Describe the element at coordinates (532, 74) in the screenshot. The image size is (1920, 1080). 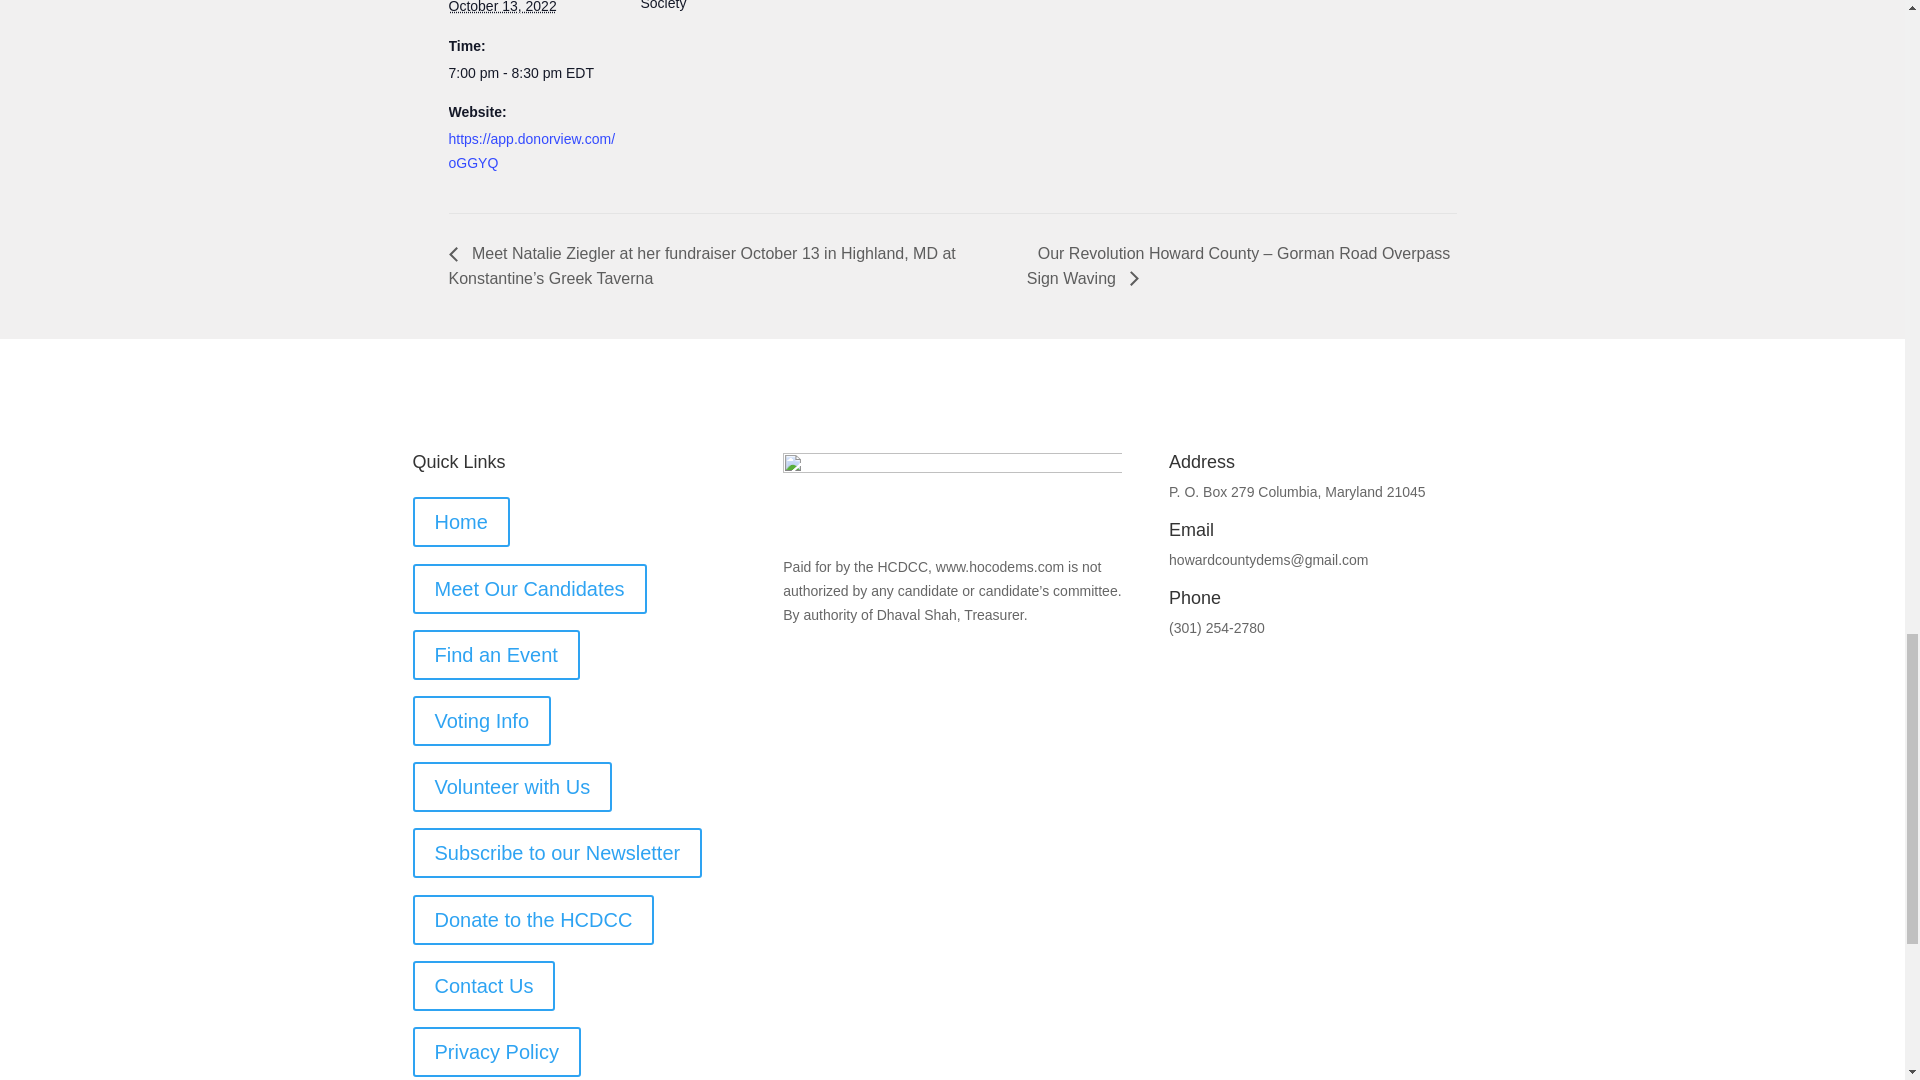
I see `2022-10-13` at that location.